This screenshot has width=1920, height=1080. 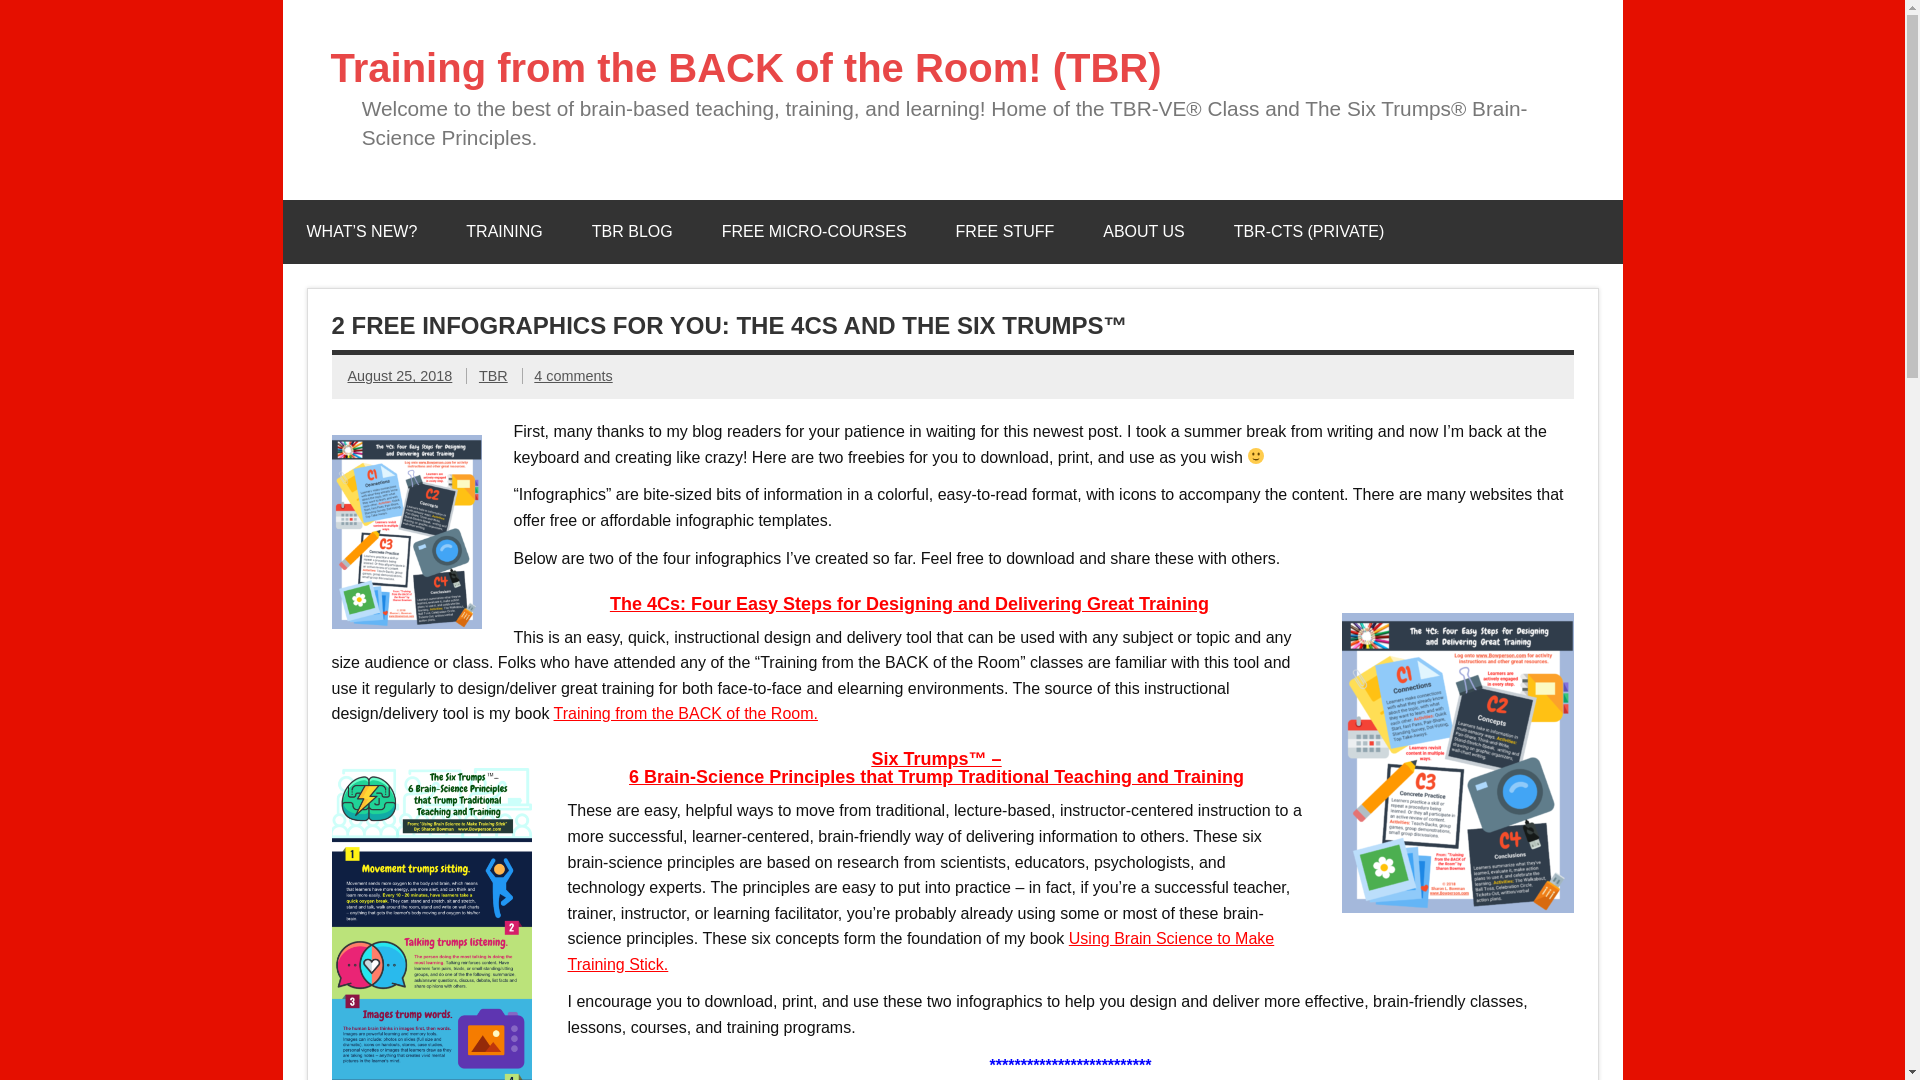 What do you see at coordinates (400, 376) in the screenshot?
I see `2:58 pm` at bounding box center [400, 376].